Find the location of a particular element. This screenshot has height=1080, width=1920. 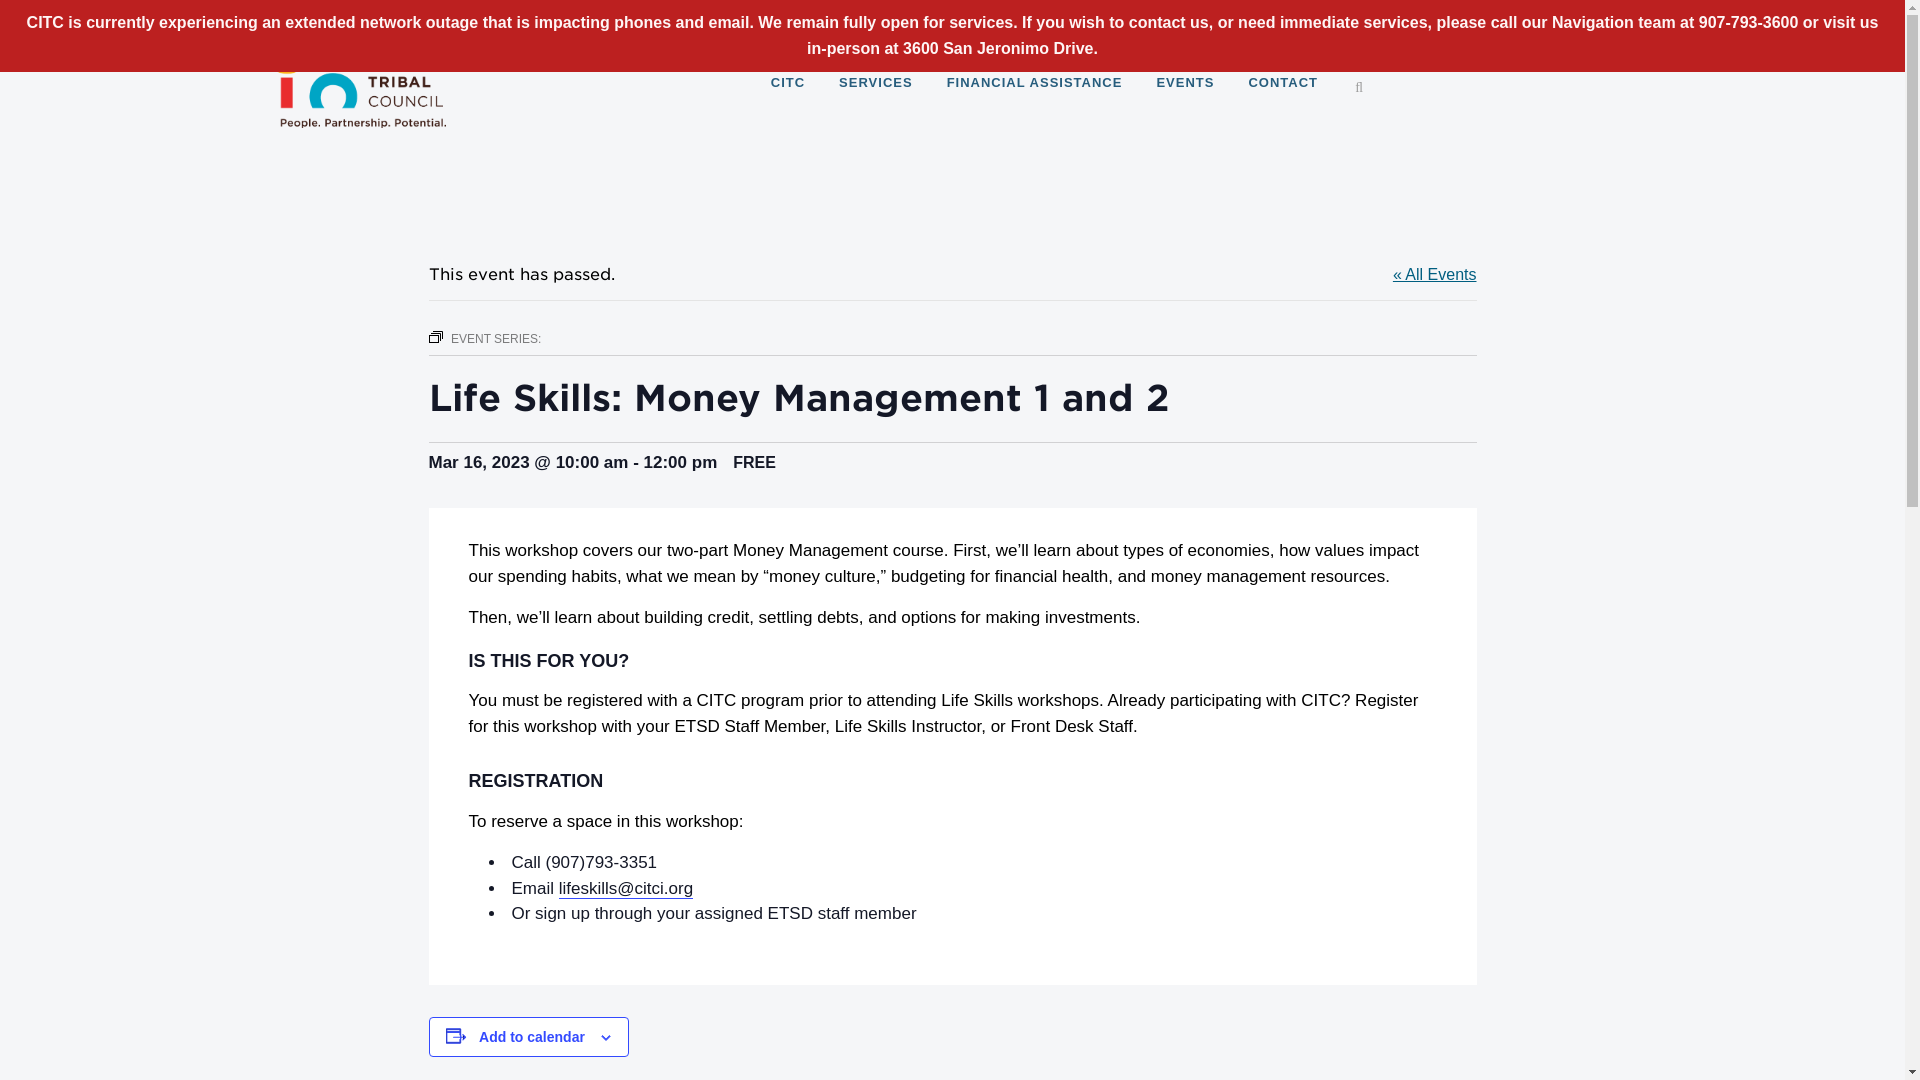

Donate is located at coordinates (1246, 16).